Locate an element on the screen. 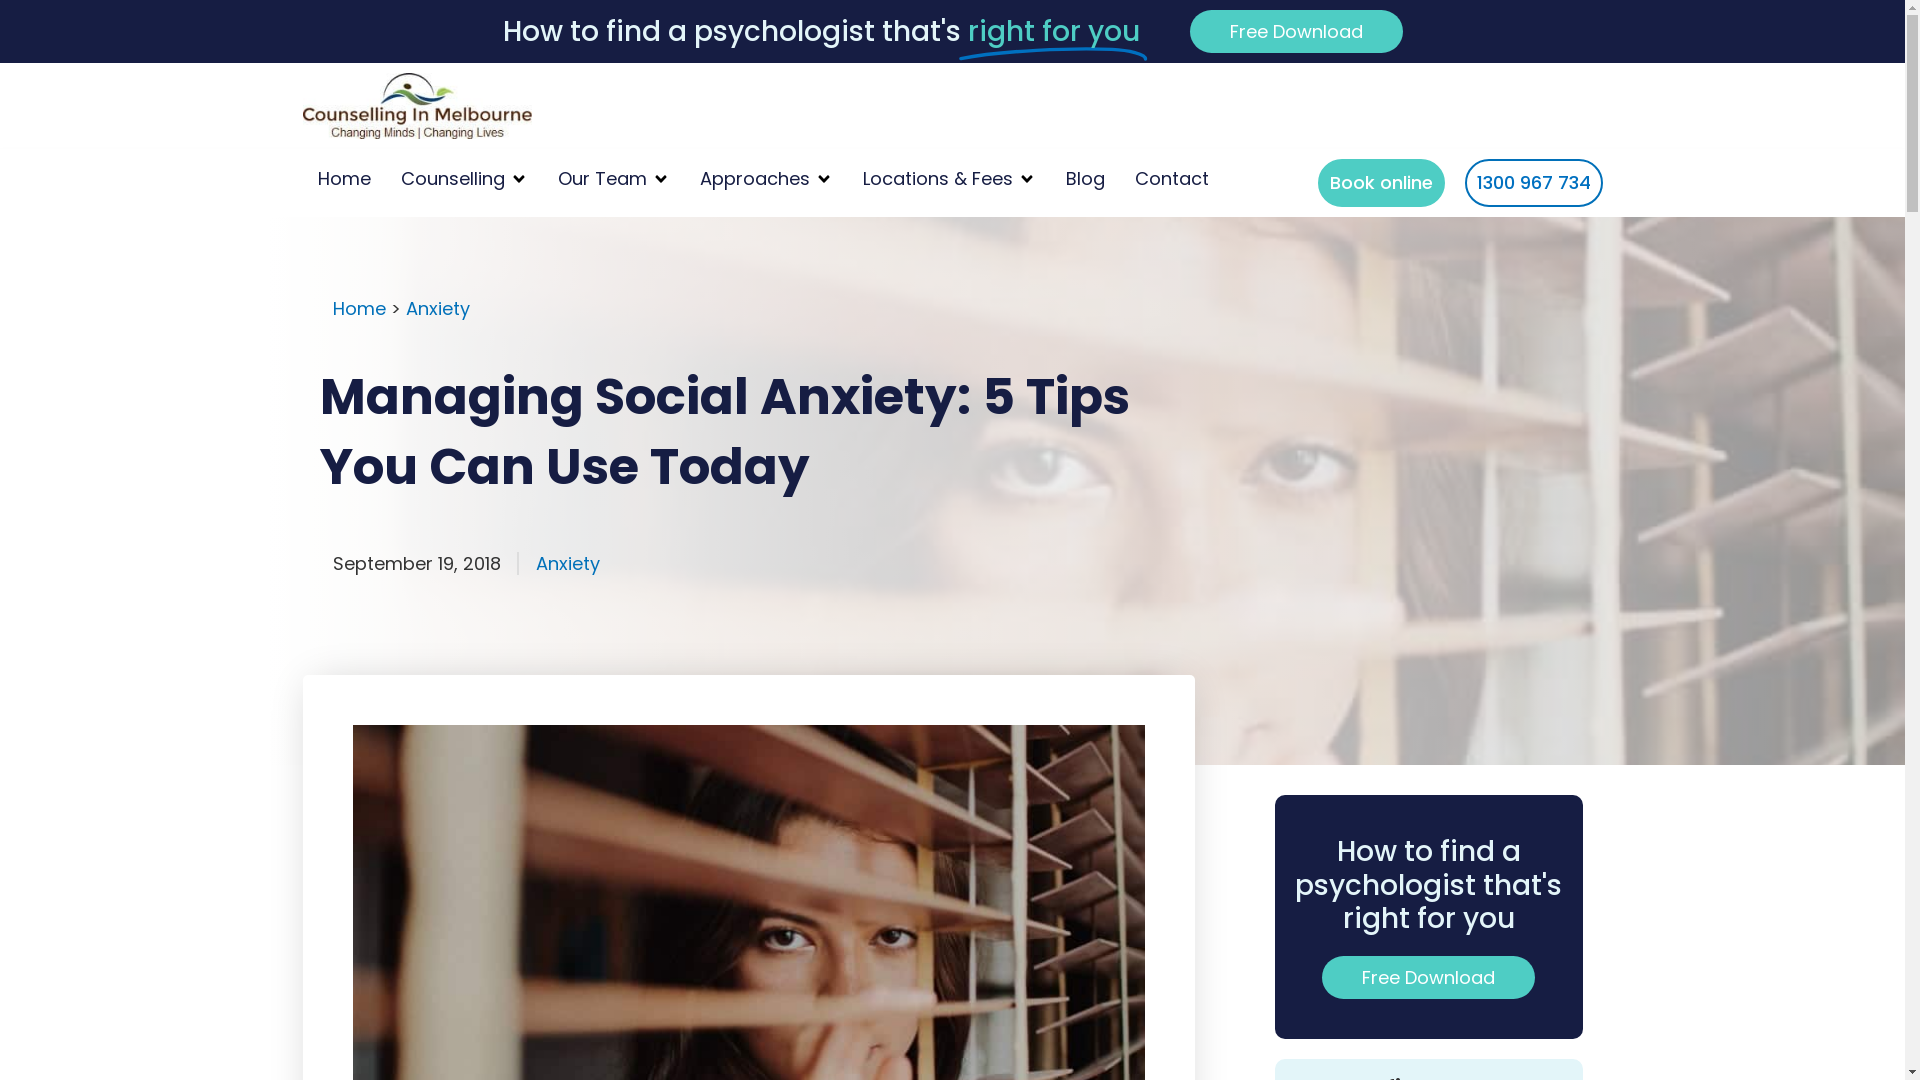 Image resolution: width=1920 pixels, height=1080 pixels. Free Download is located at coordinates (1428, 978).